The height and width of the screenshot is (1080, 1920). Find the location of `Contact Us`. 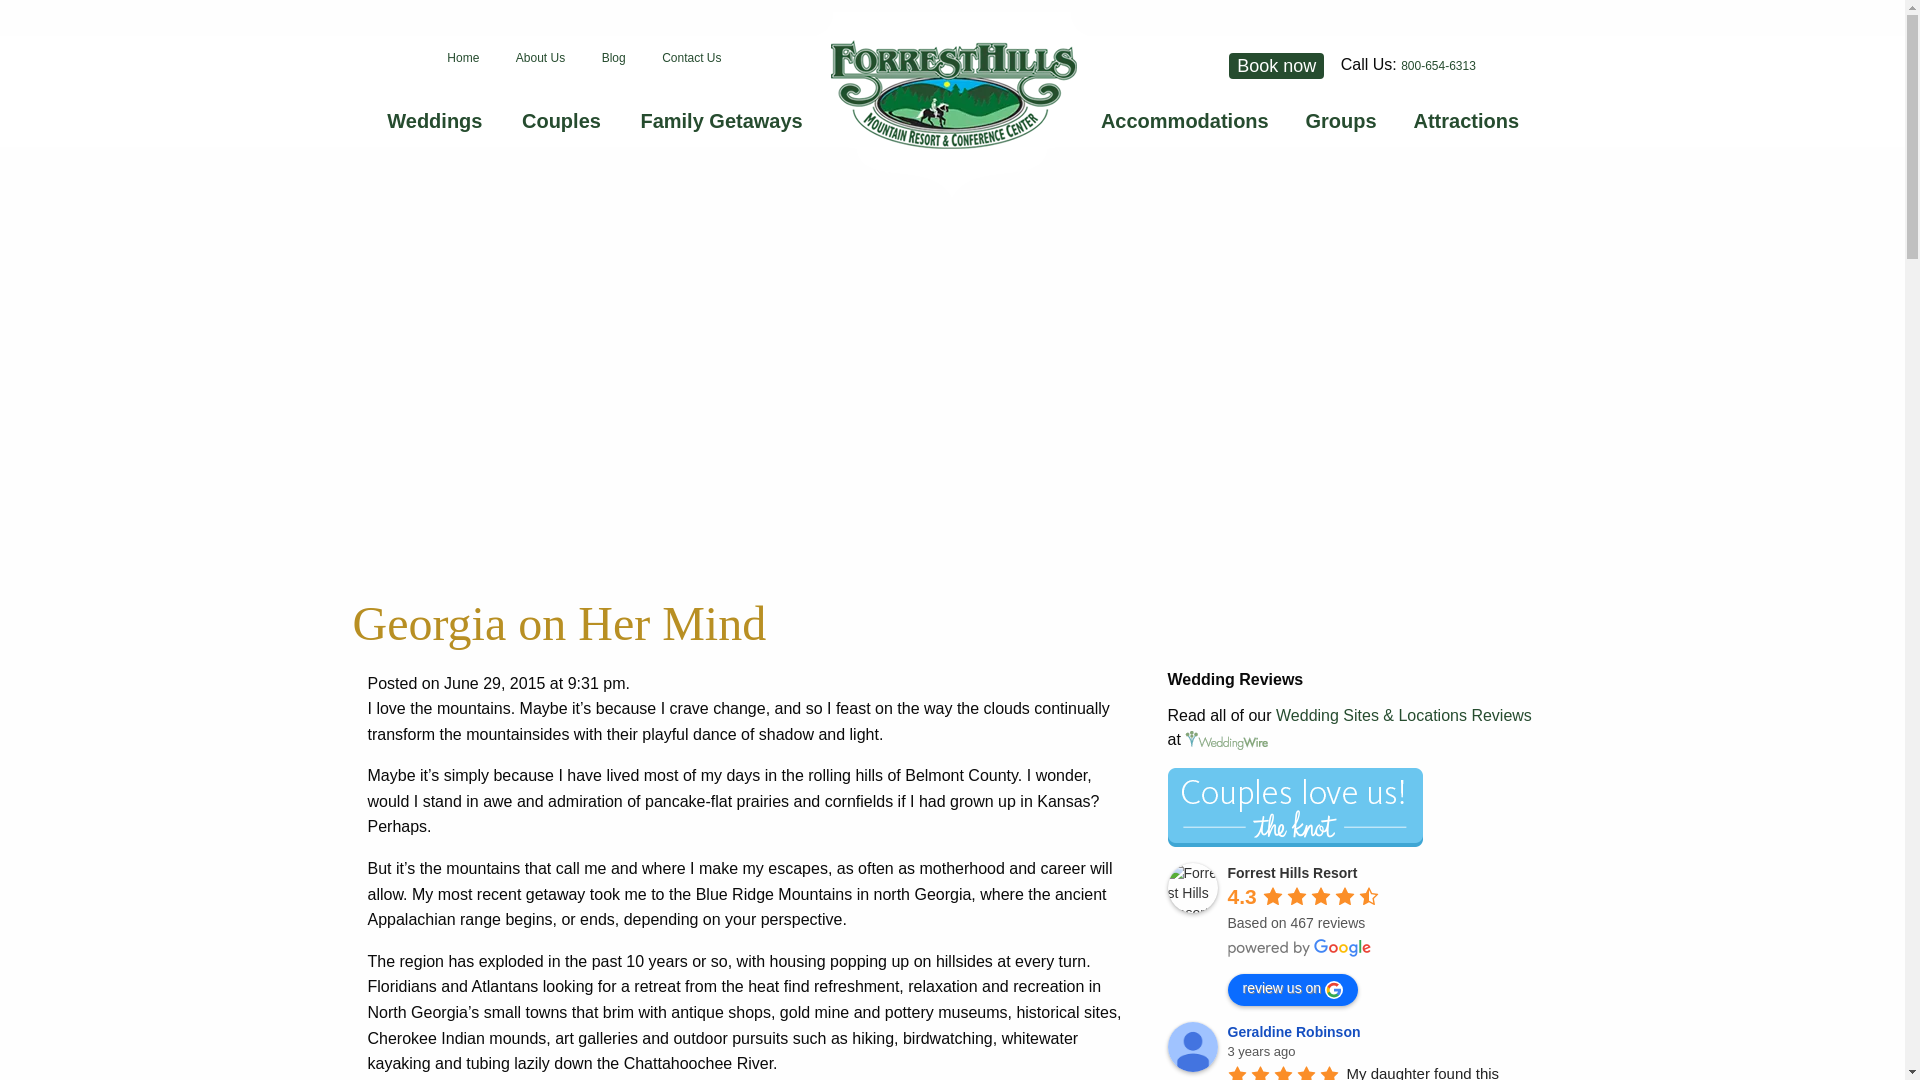

Contact Us is located at coordinates (691, 57).